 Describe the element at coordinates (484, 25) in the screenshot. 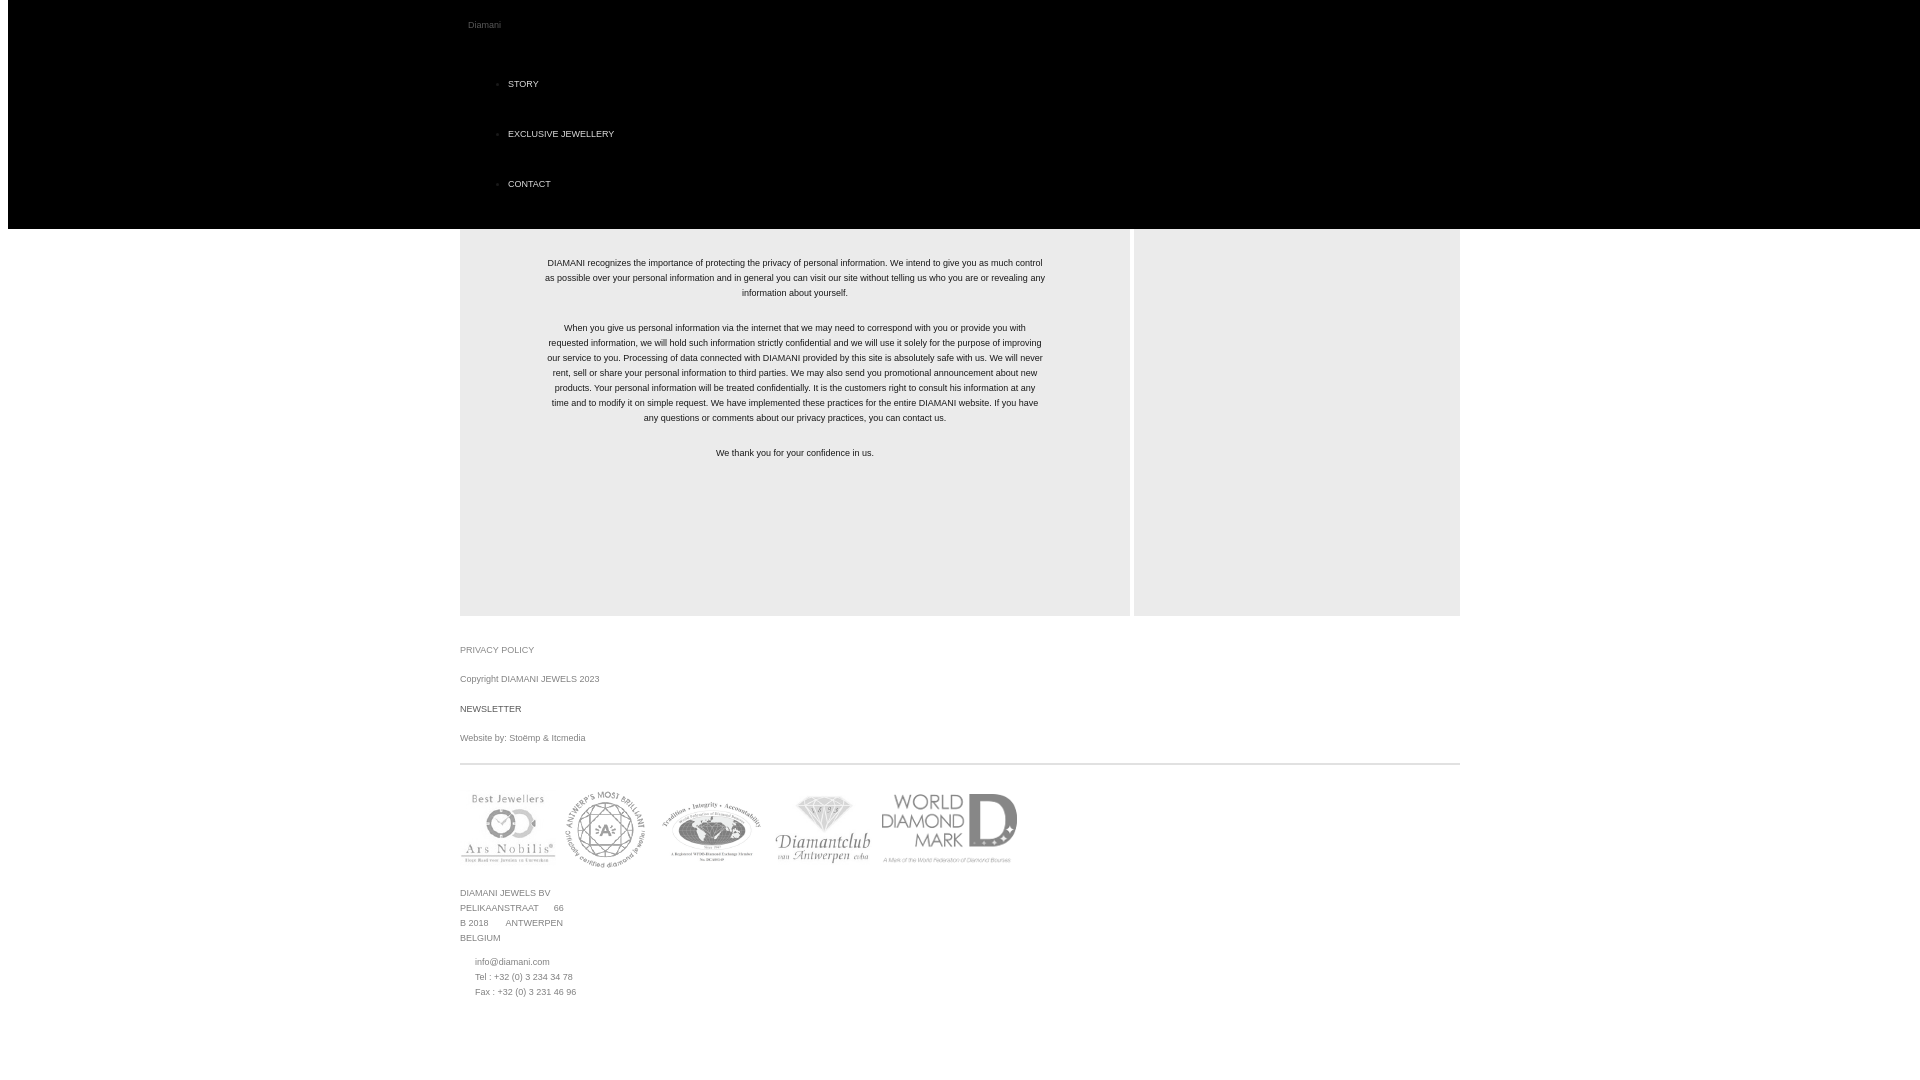

I see `Diamani` at that location.